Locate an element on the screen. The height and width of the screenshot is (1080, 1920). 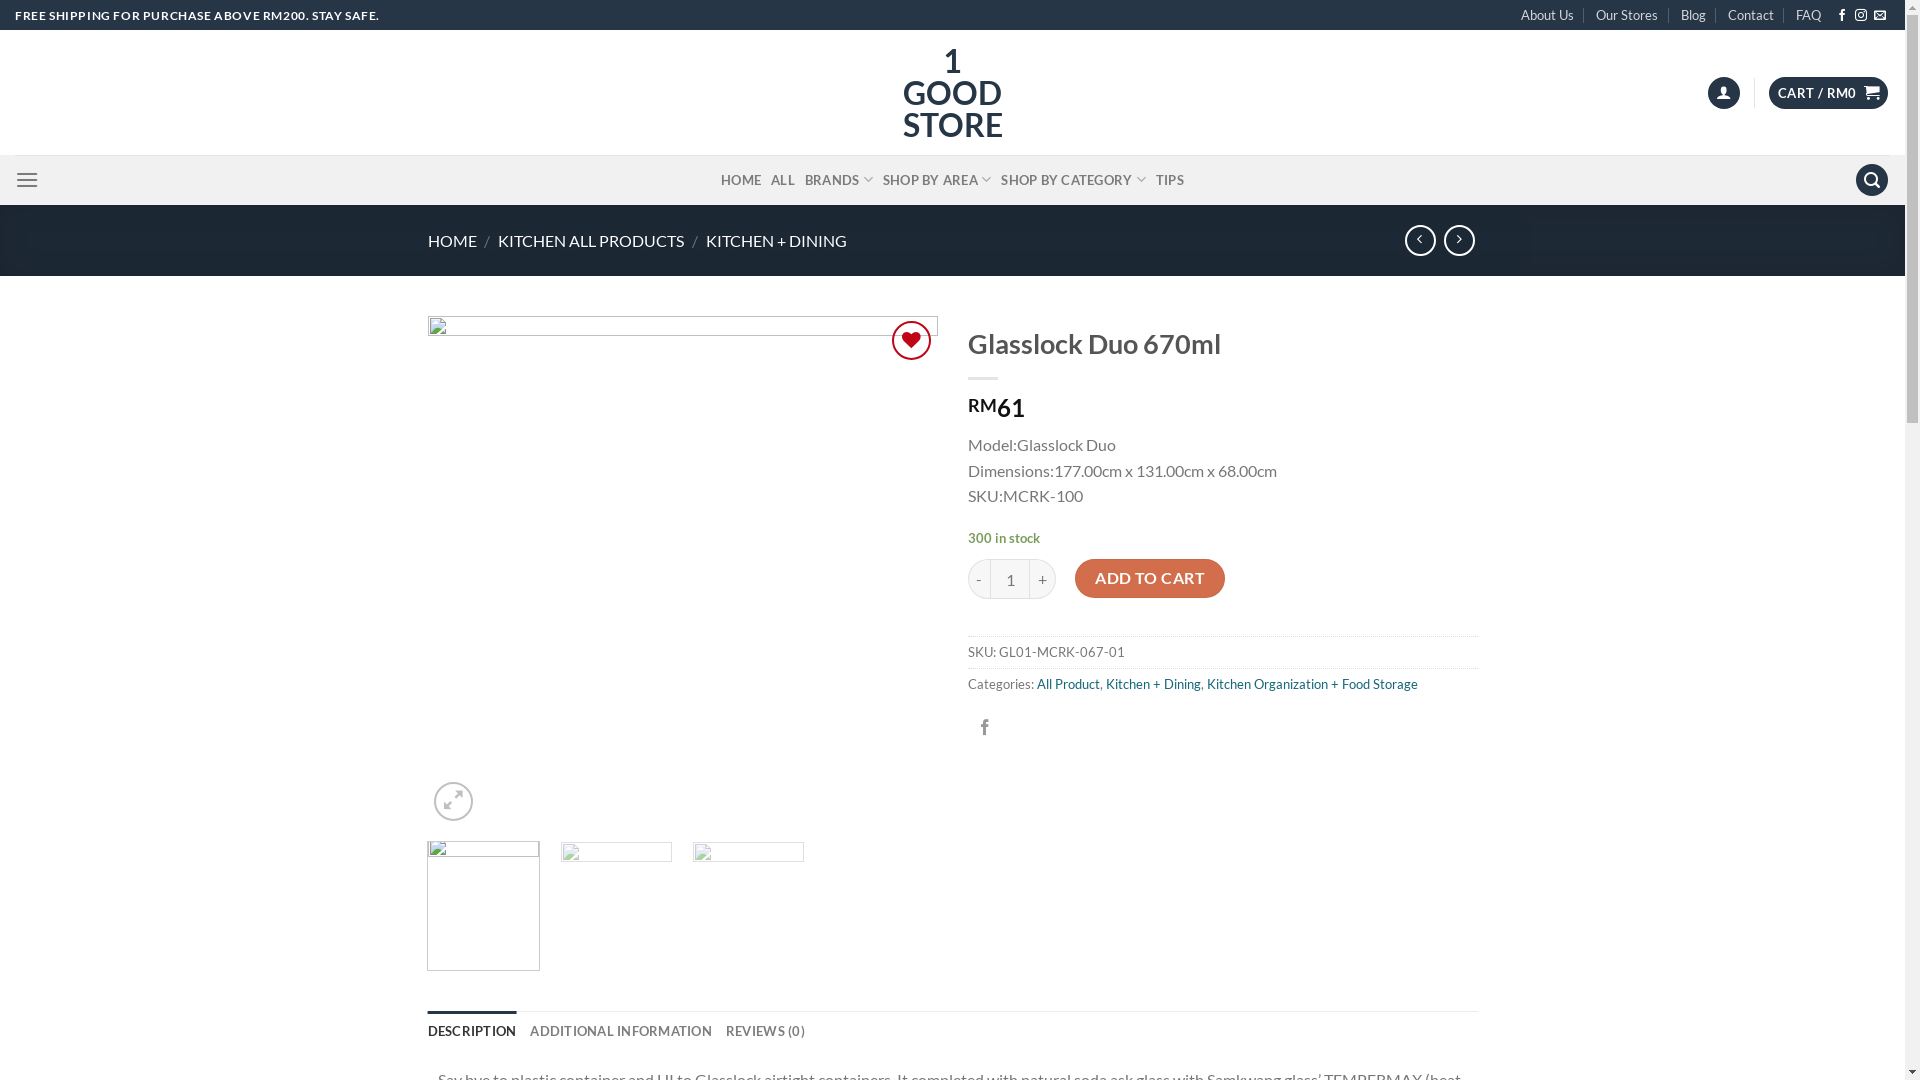
Send us an email is located at coordinates (1880, 16).